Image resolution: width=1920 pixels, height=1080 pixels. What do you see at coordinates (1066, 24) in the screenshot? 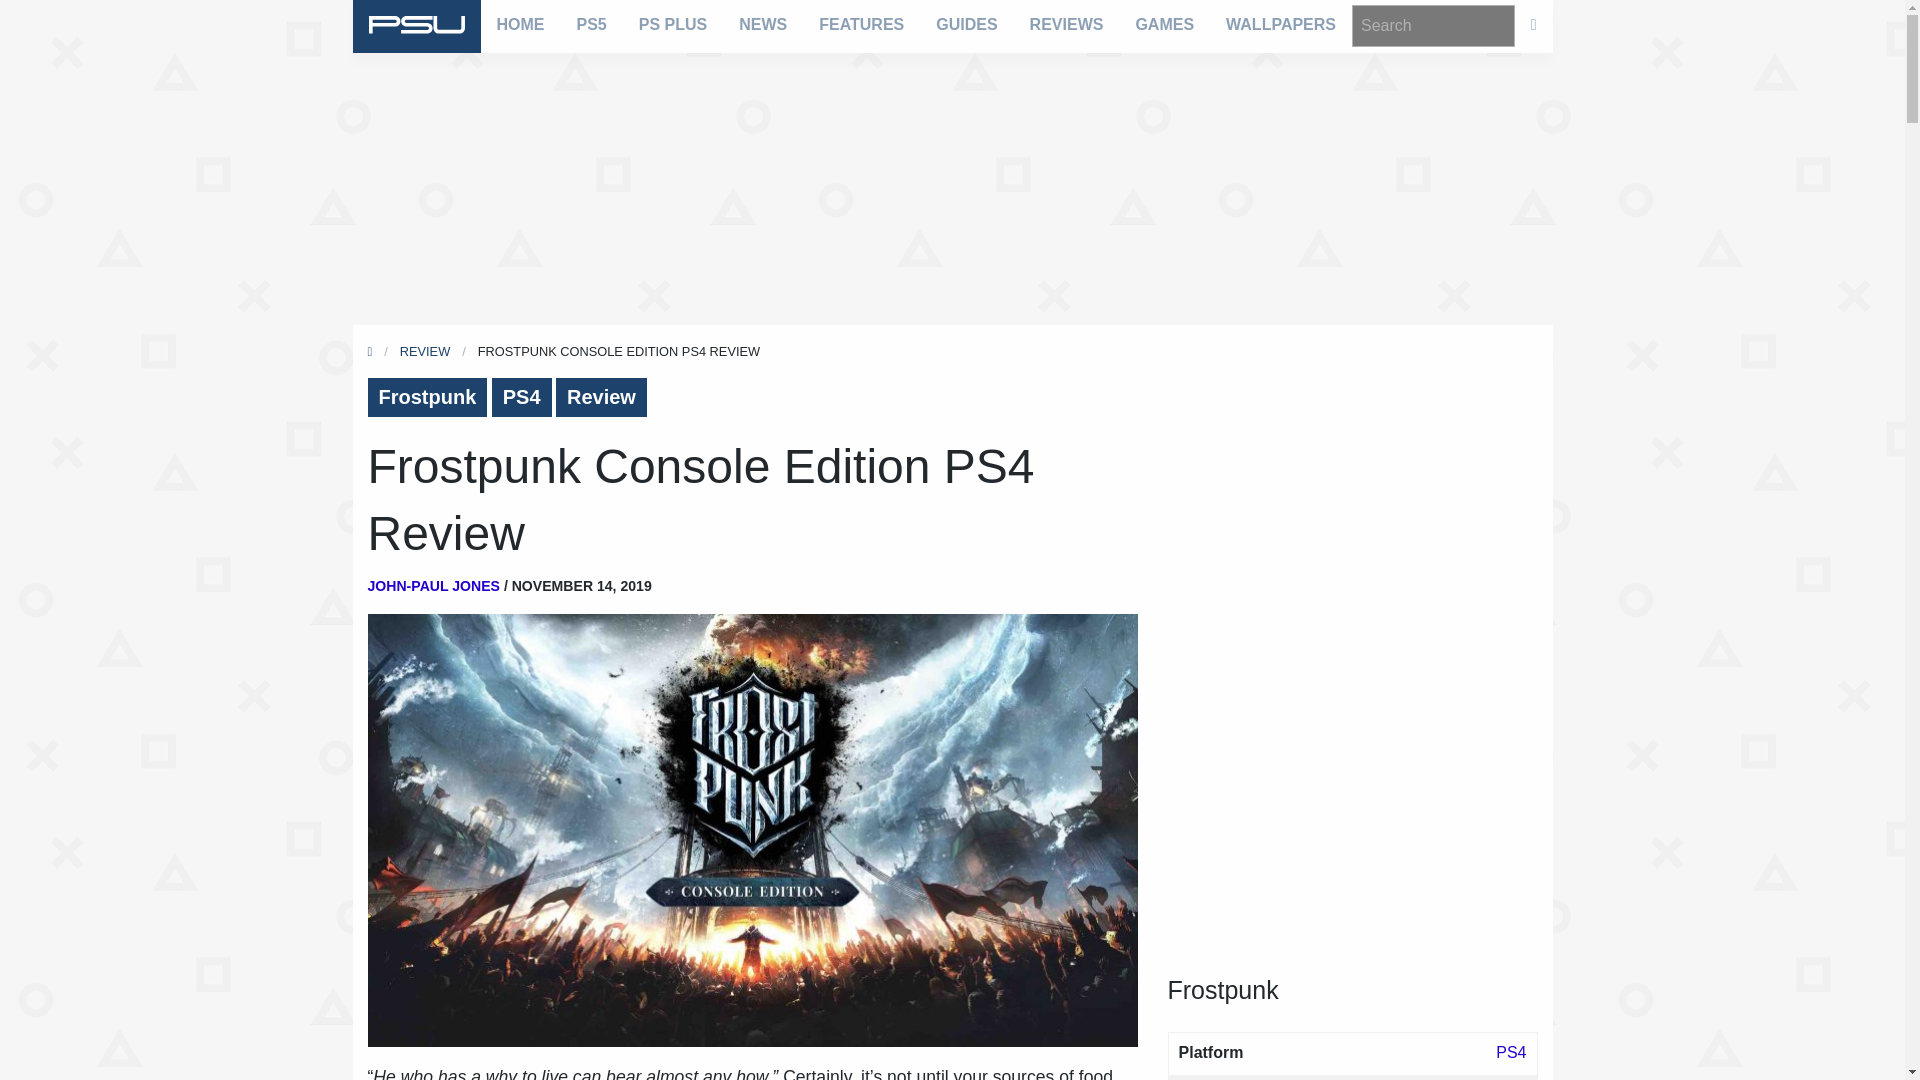
I see `REVIEWS` at bounding box center [1066, 24].